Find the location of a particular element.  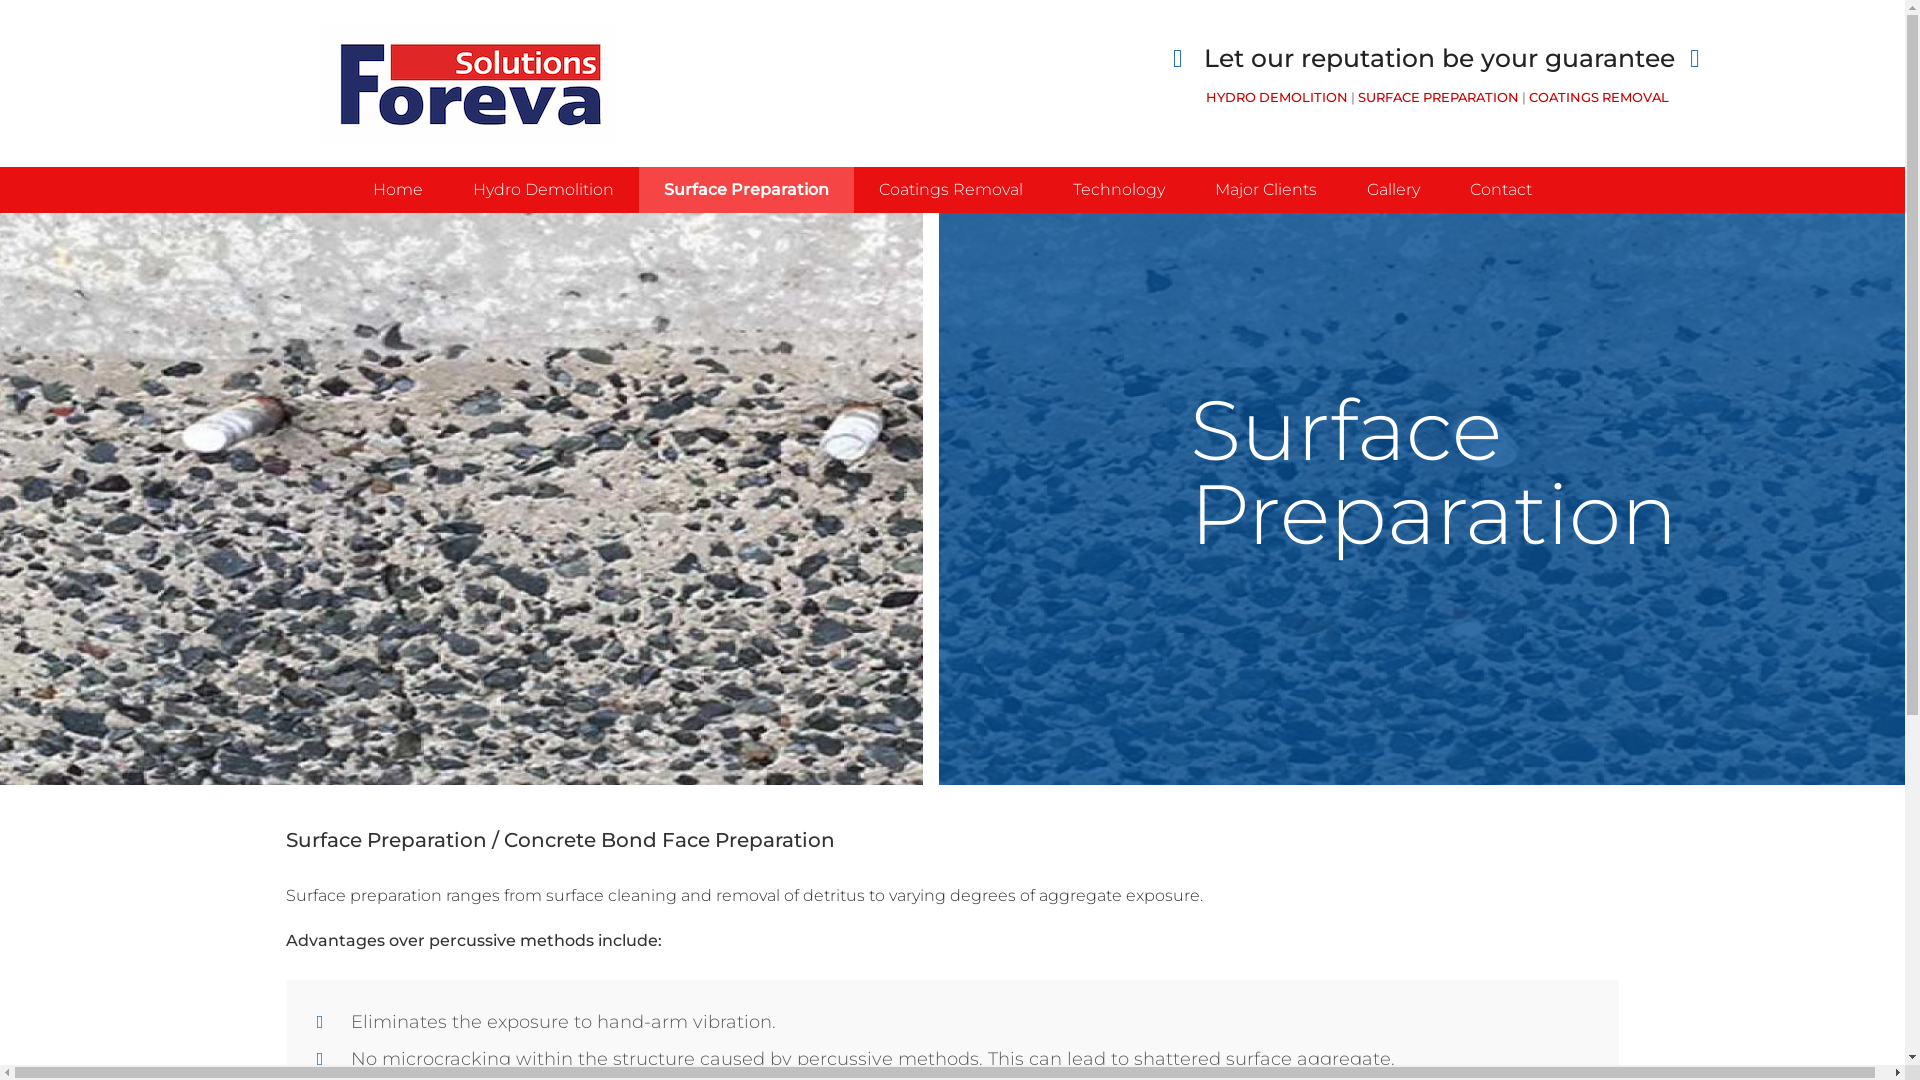

Technology is located at coordinates (1119, 190).